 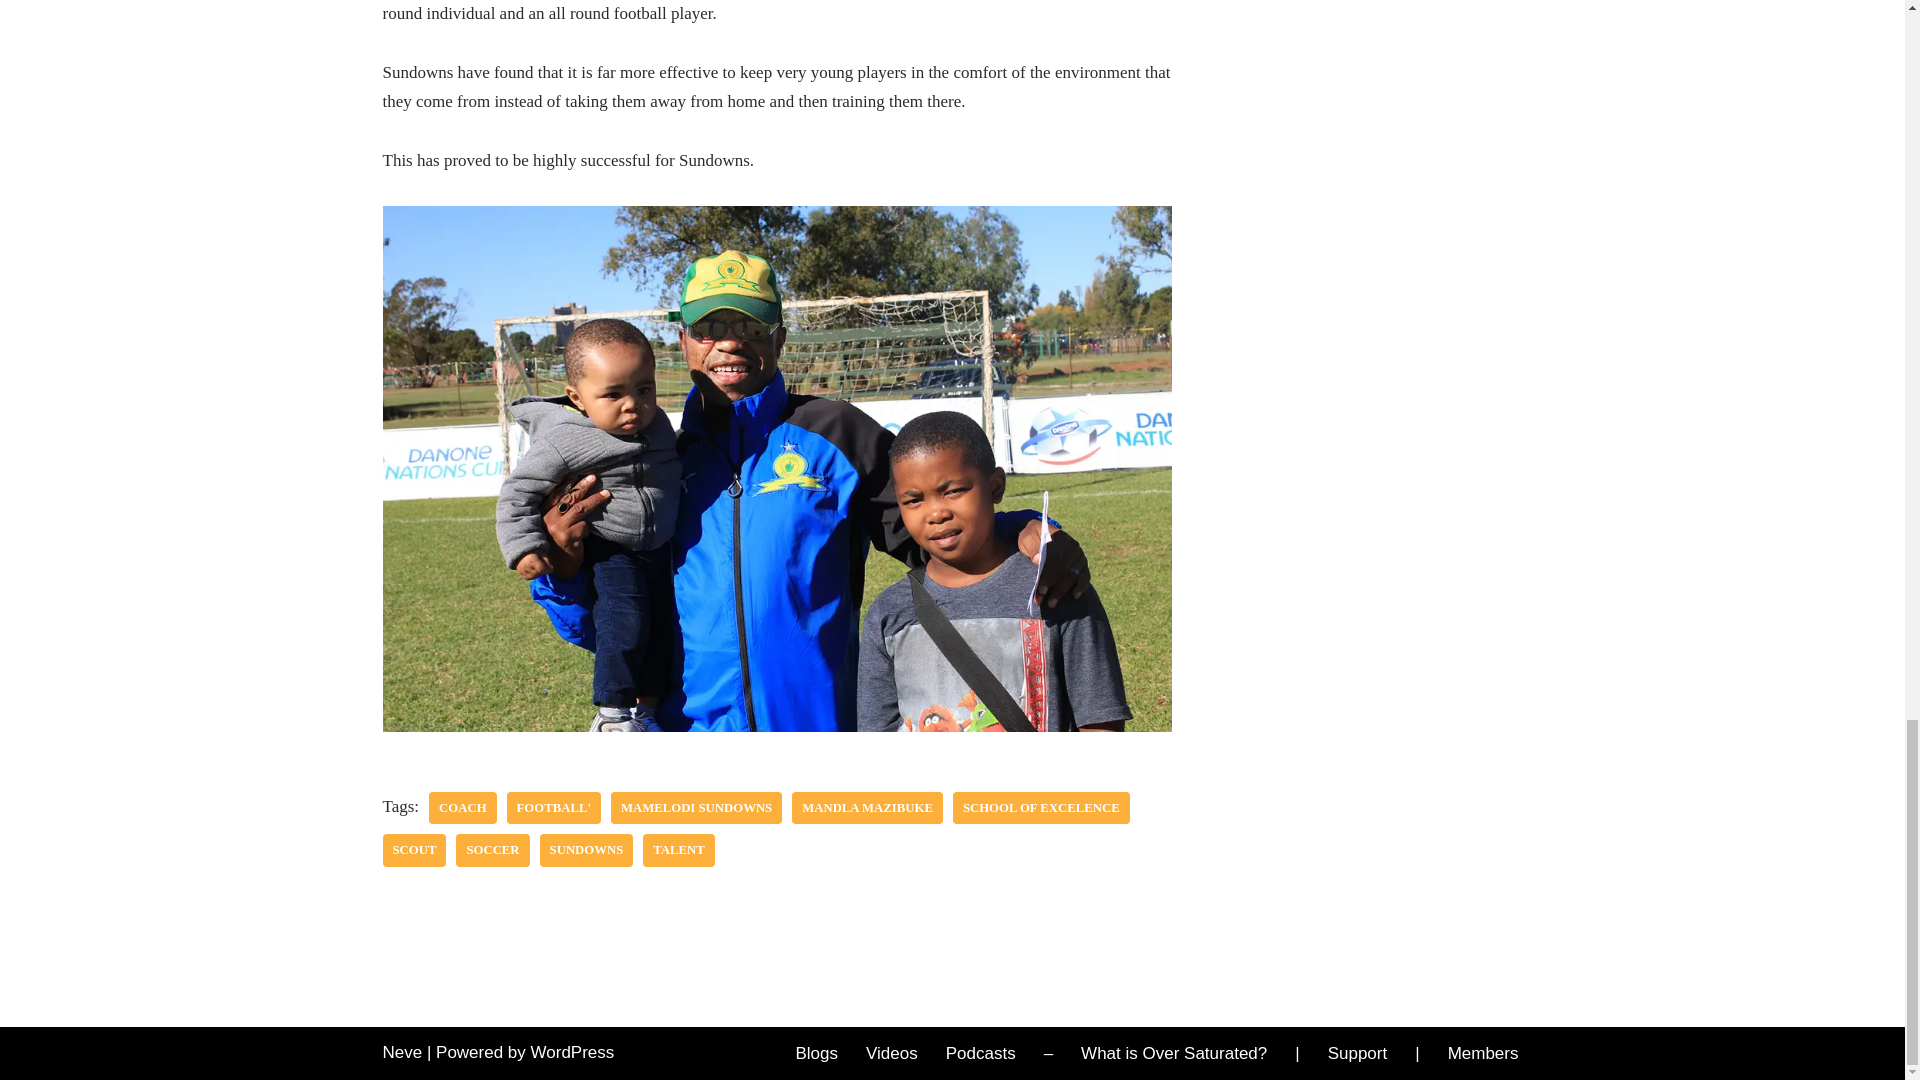 I want to click on Soccer, so click(x=492, y=850).